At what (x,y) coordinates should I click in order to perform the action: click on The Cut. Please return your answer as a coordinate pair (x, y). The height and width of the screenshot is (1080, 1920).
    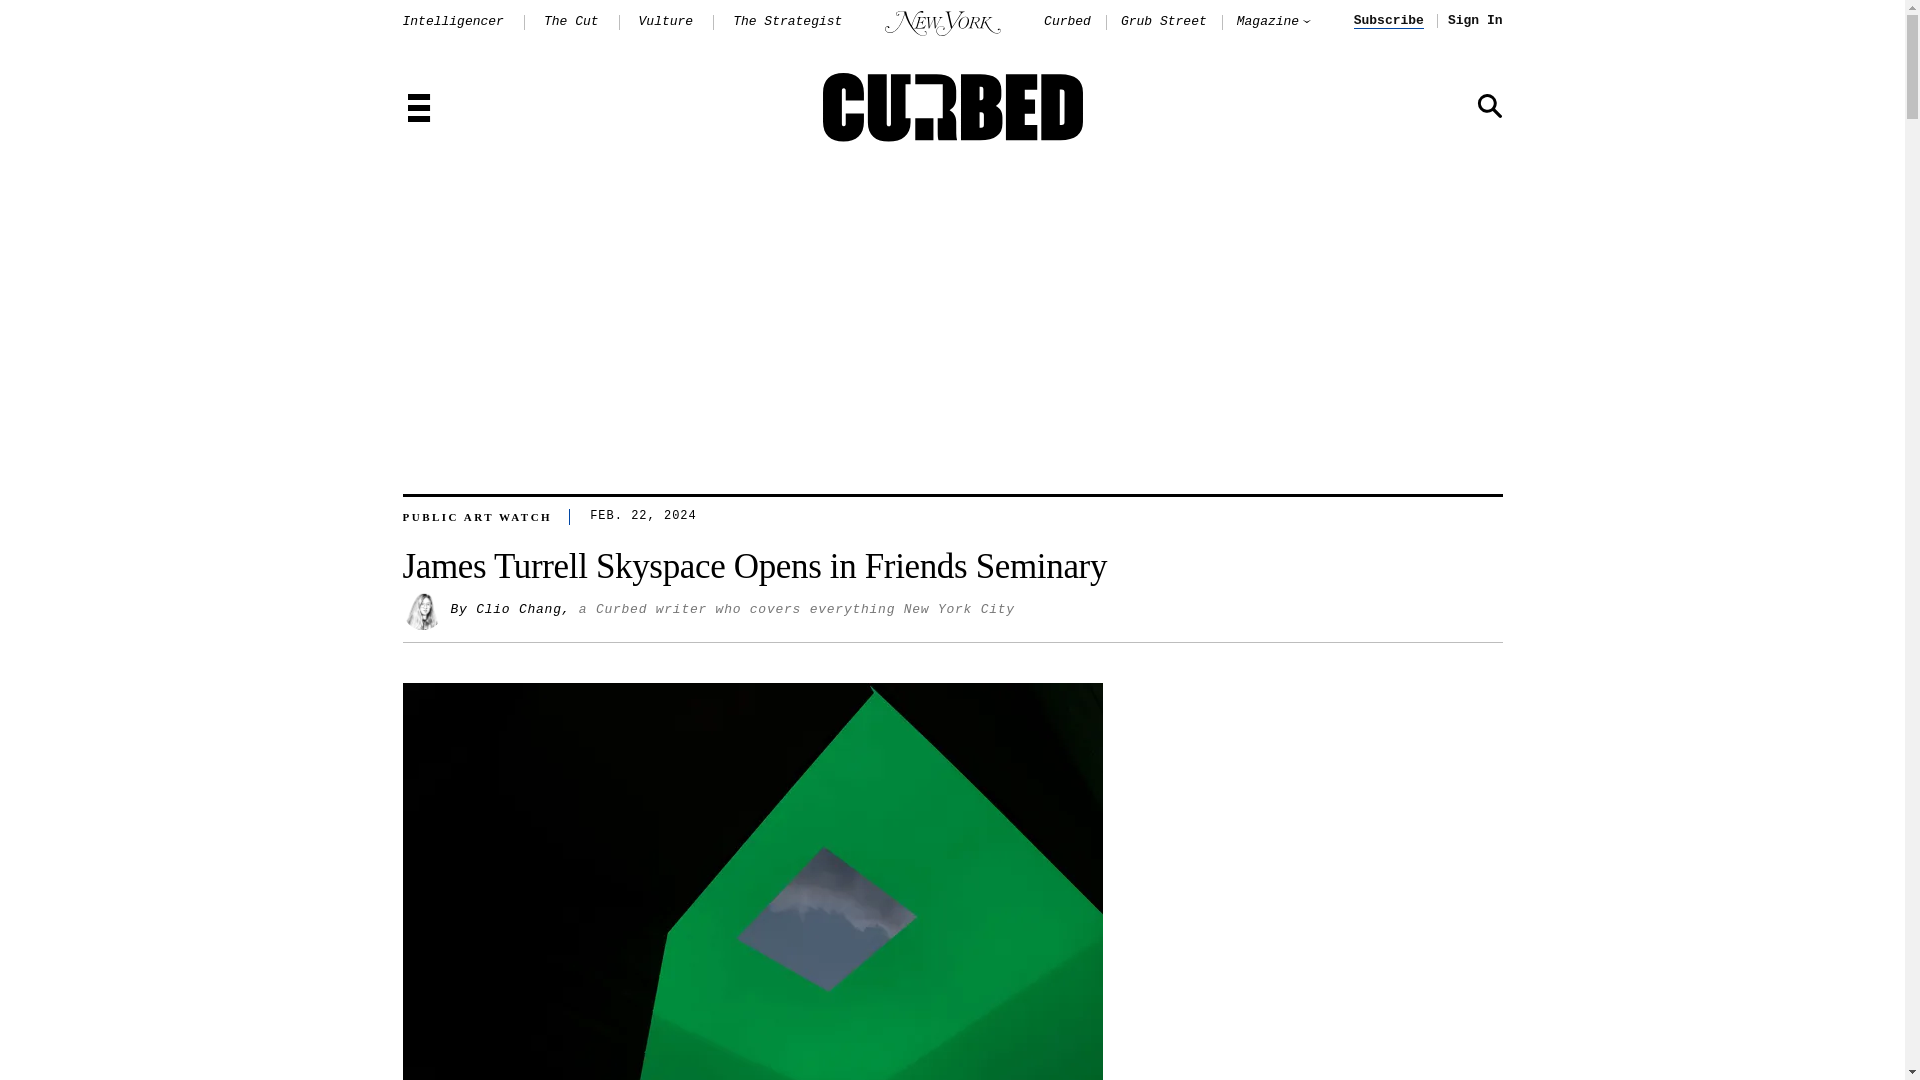
    Looking at the image, I should click on (571, 22).